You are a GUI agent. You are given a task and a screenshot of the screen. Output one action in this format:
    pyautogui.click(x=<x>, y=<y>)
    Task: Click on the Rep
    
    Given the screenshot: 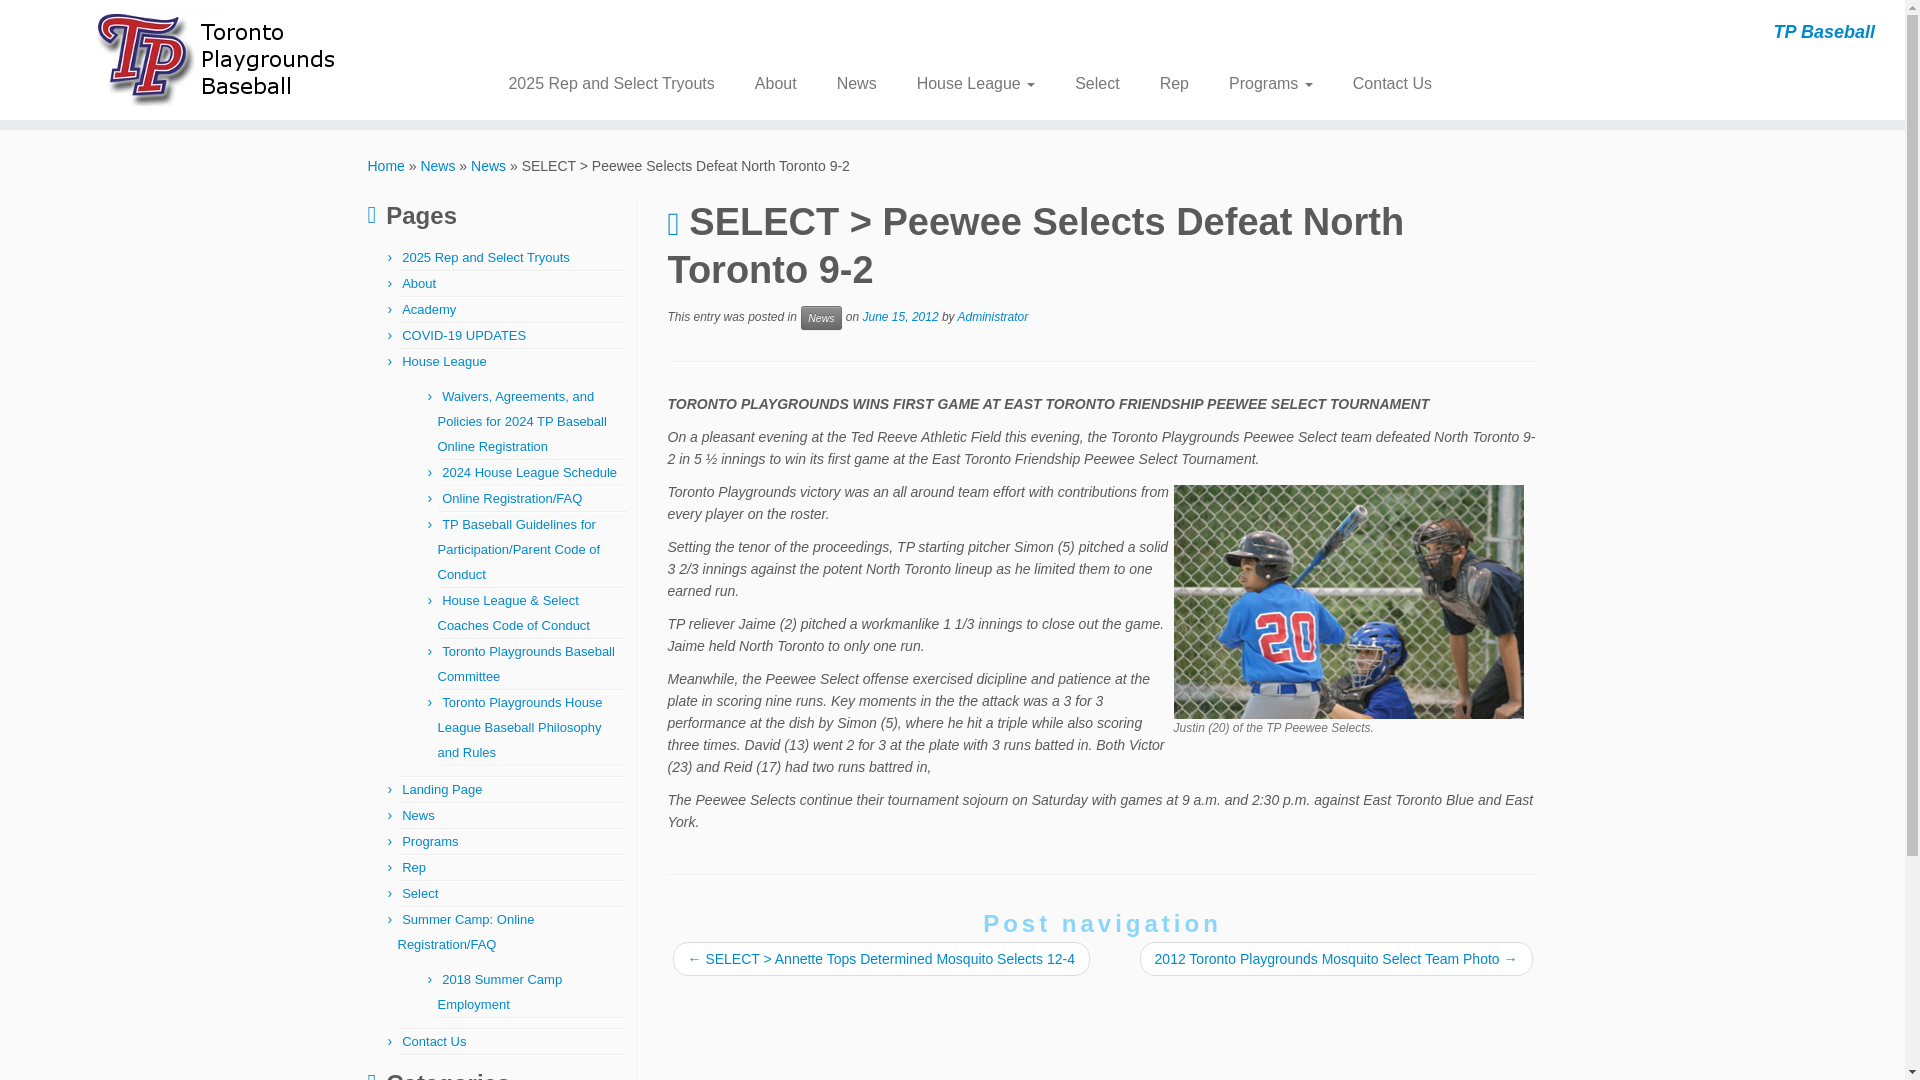 What is the action you would take?
    pyautogui.click(x=414, y=866)
    